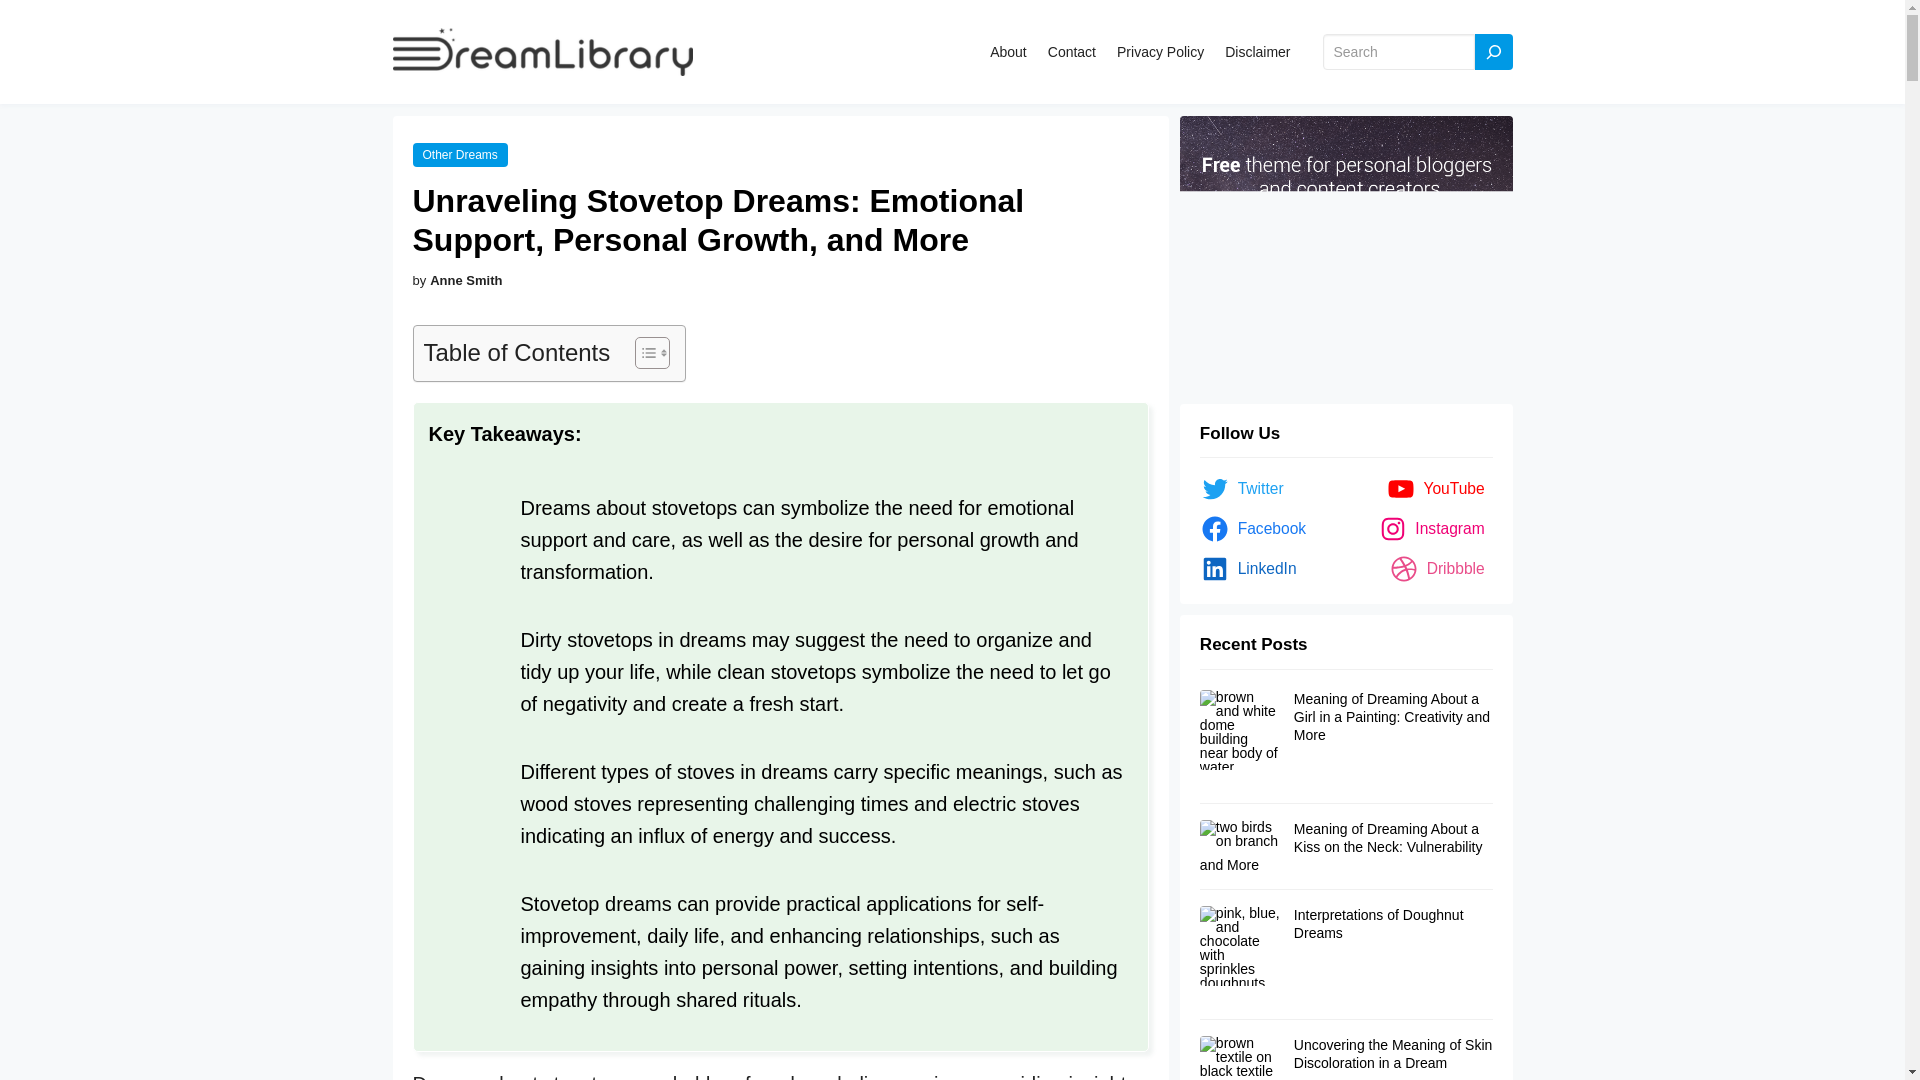  I want to click on Other Dreams, so click(459, 155).